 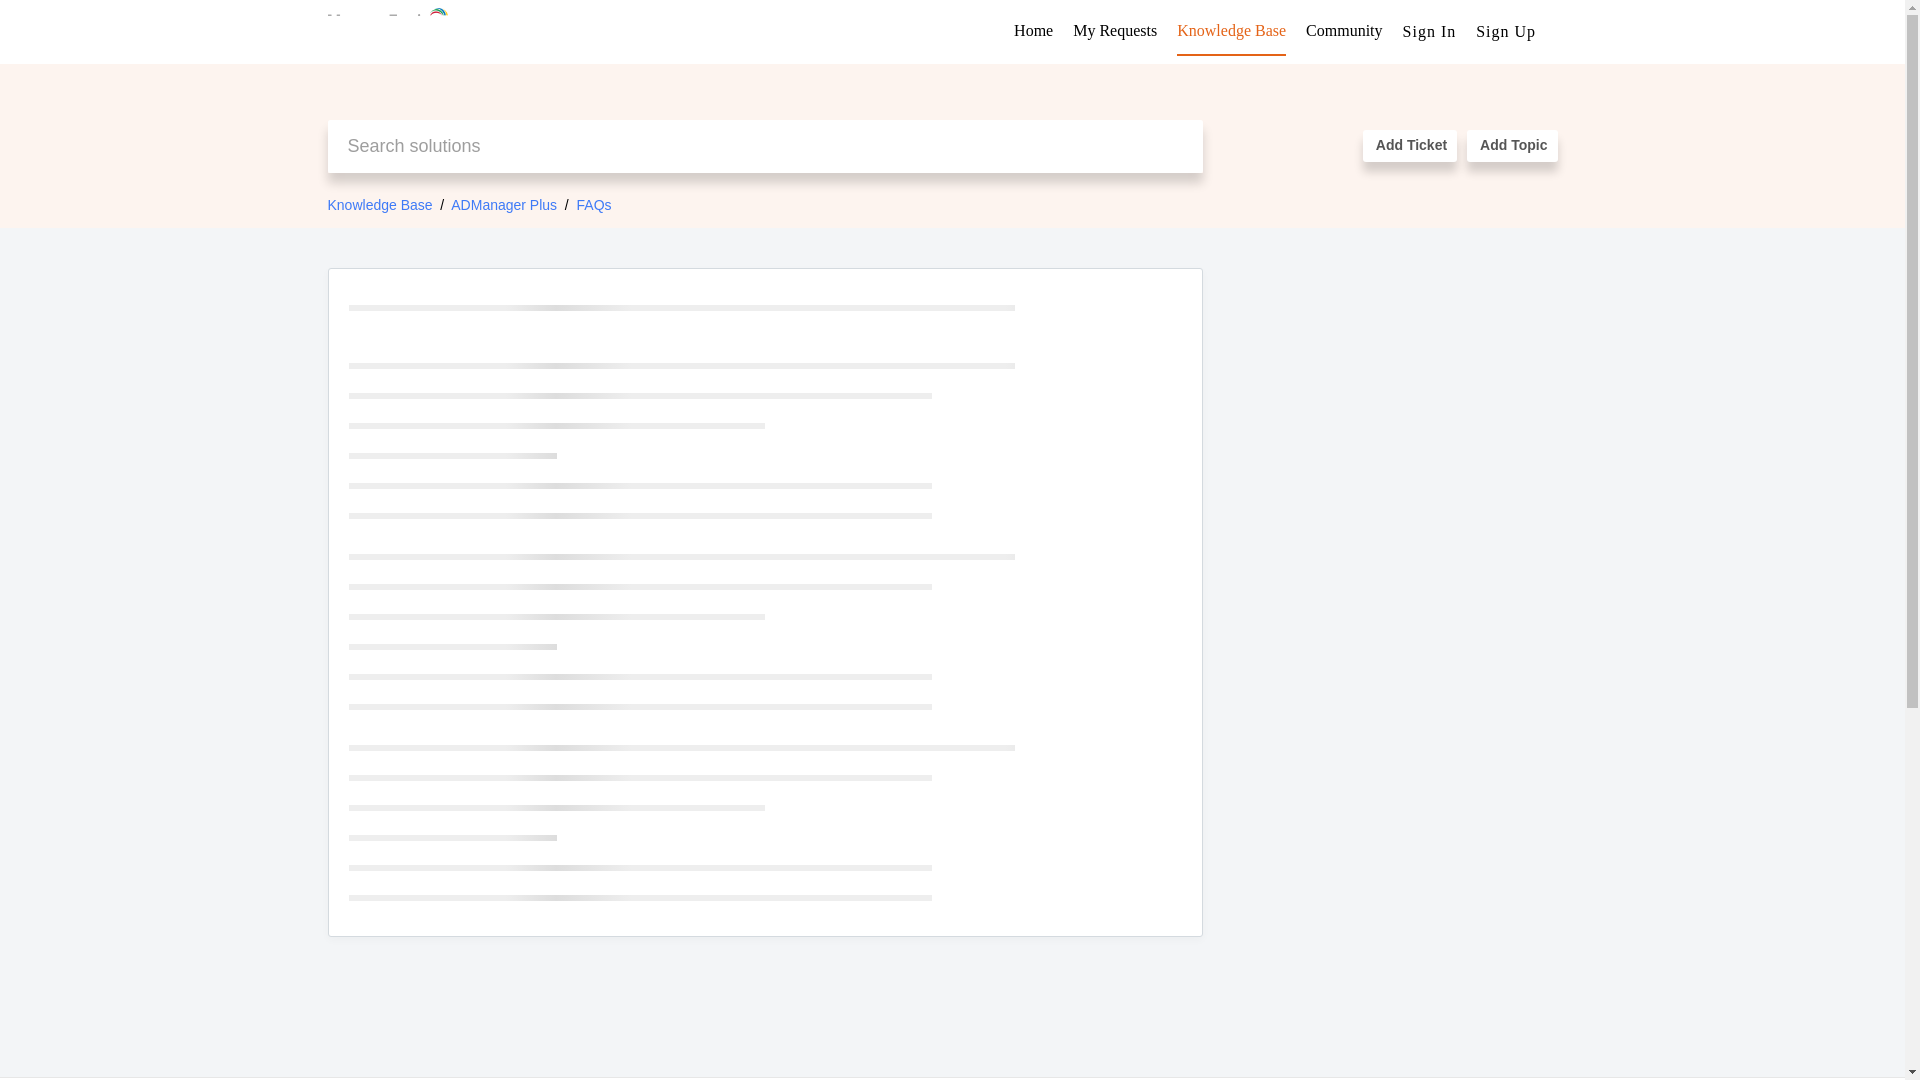 What do you see at coordinates (1512, 146) in the screenshot?
I see `Add Topic` at bounding box center [1512, 146].